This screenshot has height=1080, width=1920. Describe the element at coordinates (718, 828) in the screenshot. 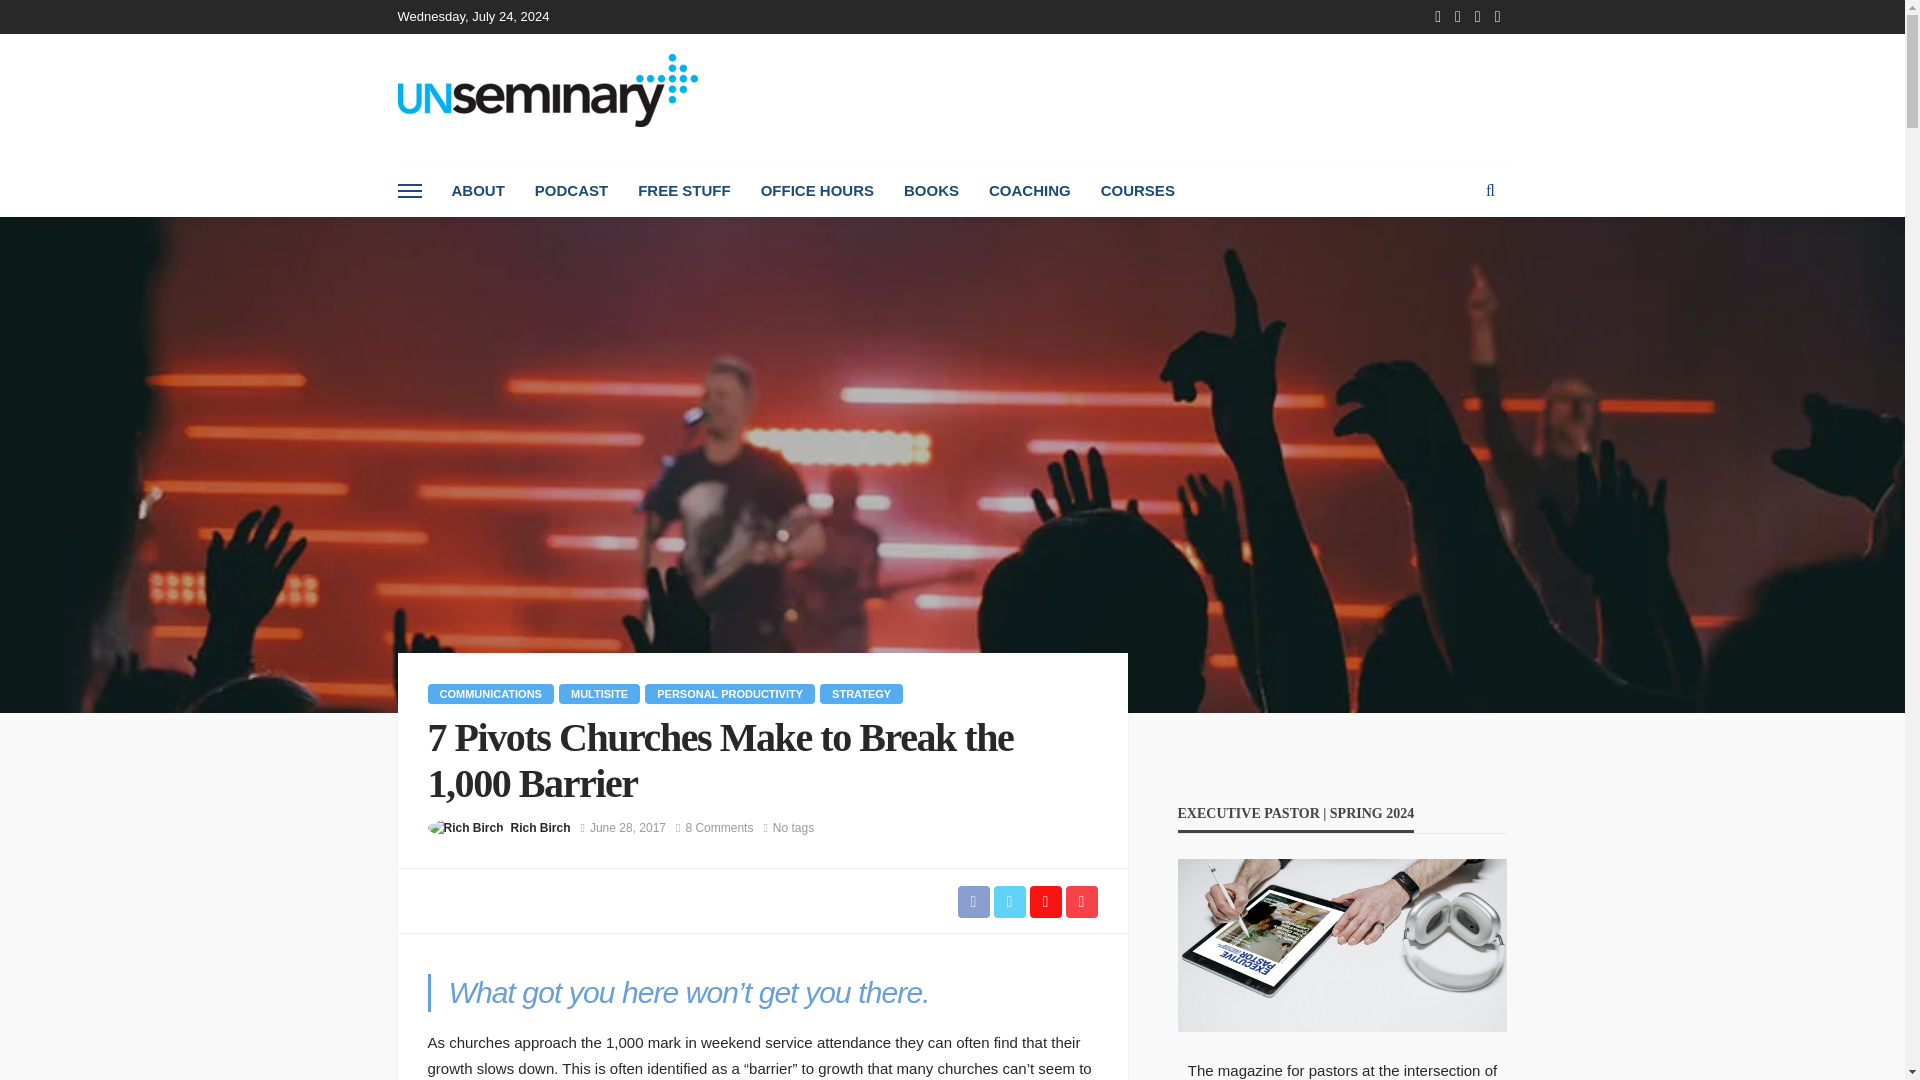

I see `7 Pivots Churches Make to Break the 1,000 Barrier` at that location.